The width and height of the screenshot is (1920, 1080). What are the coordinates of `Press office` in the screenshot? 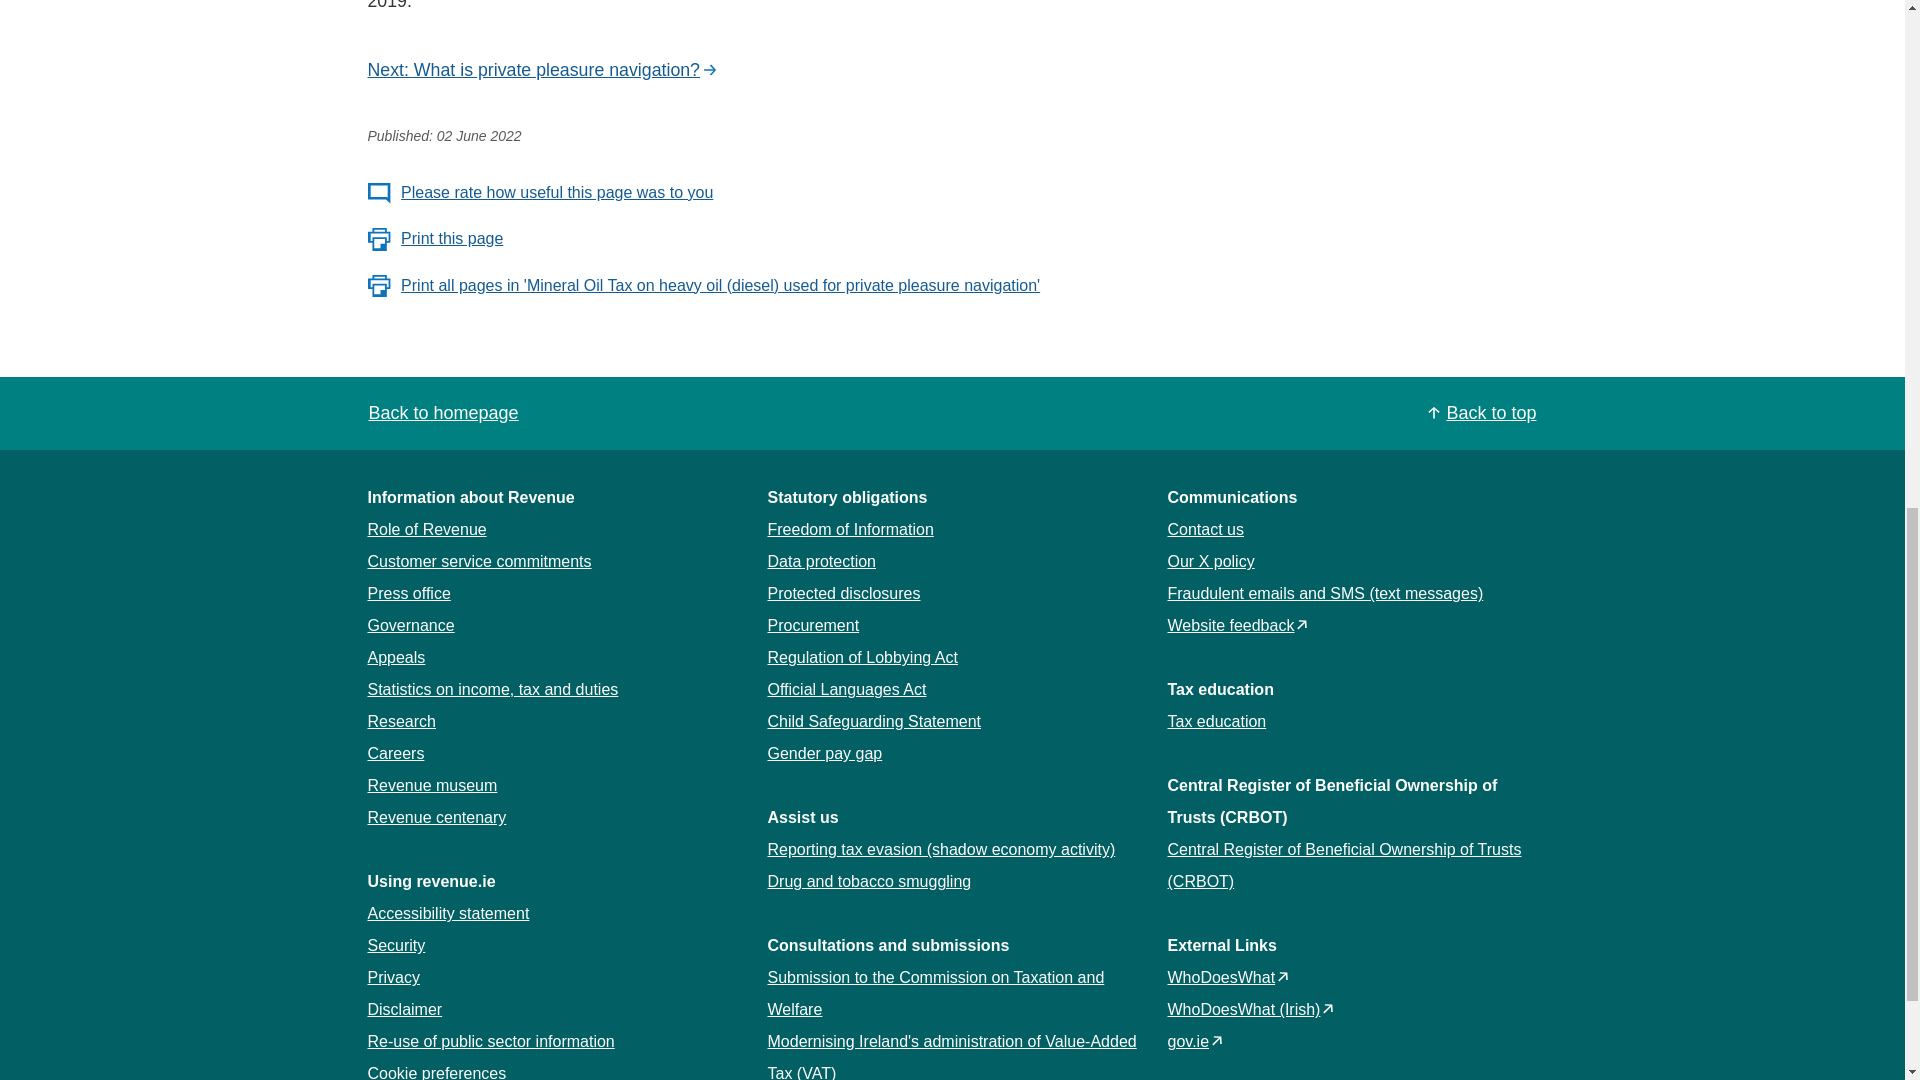 It's located at (410, 593).